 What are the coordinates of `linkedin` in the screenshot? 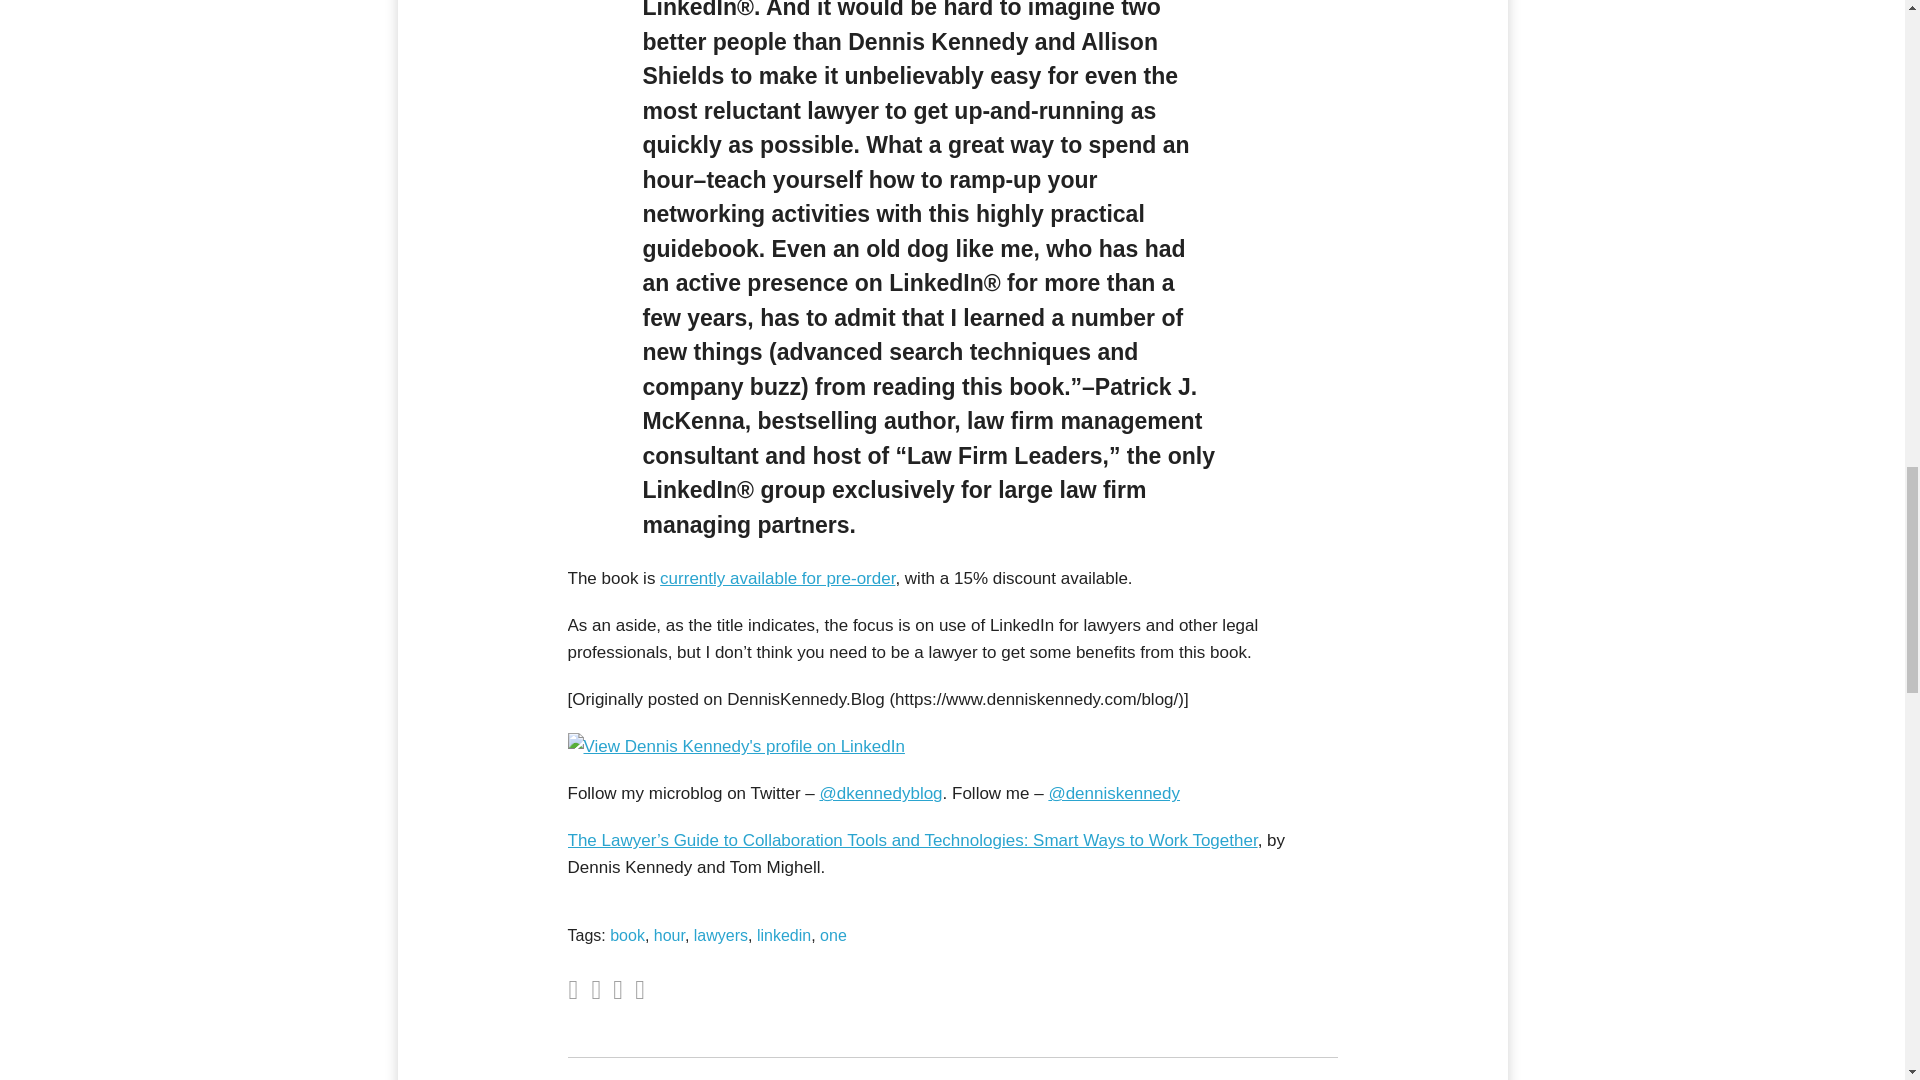 It's located at (783, 934).